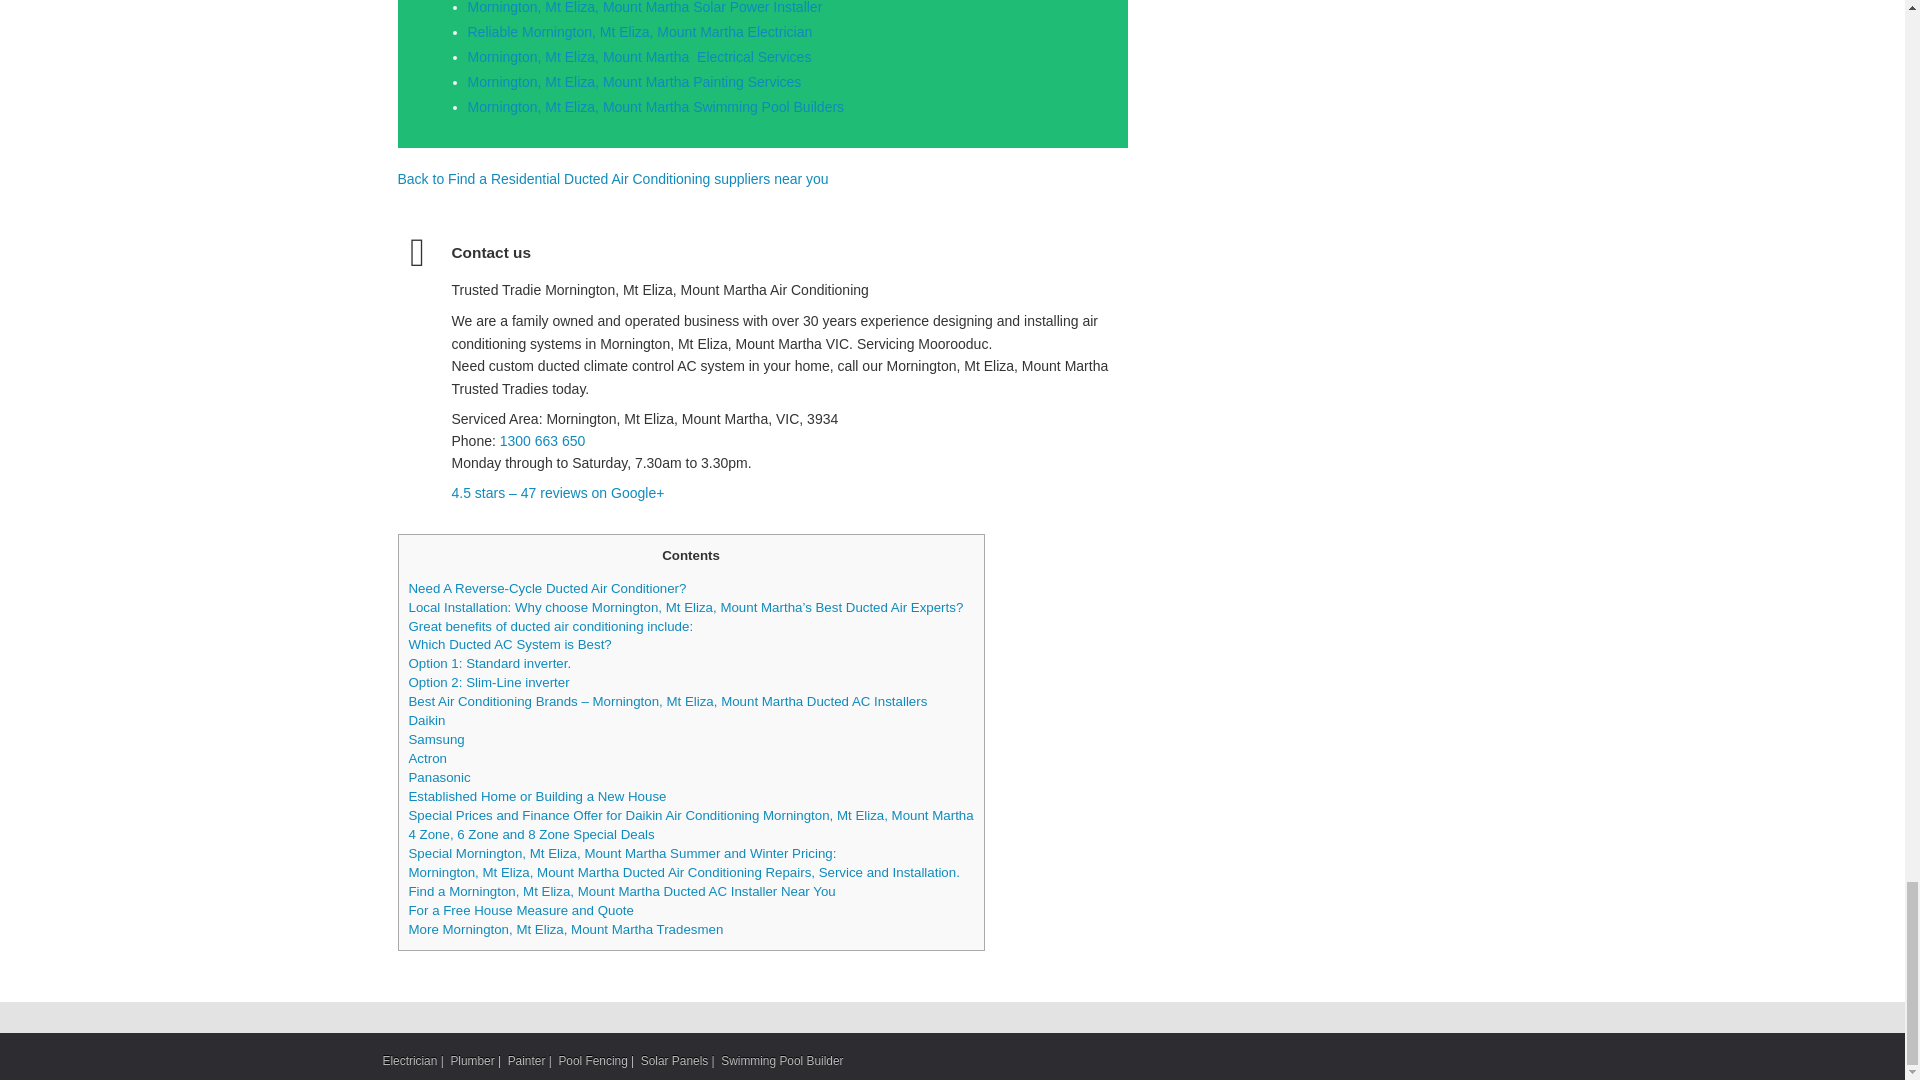 The height and width of the screenshot is (1080, 1920). I want to click on Daikin, so click(426, 720).